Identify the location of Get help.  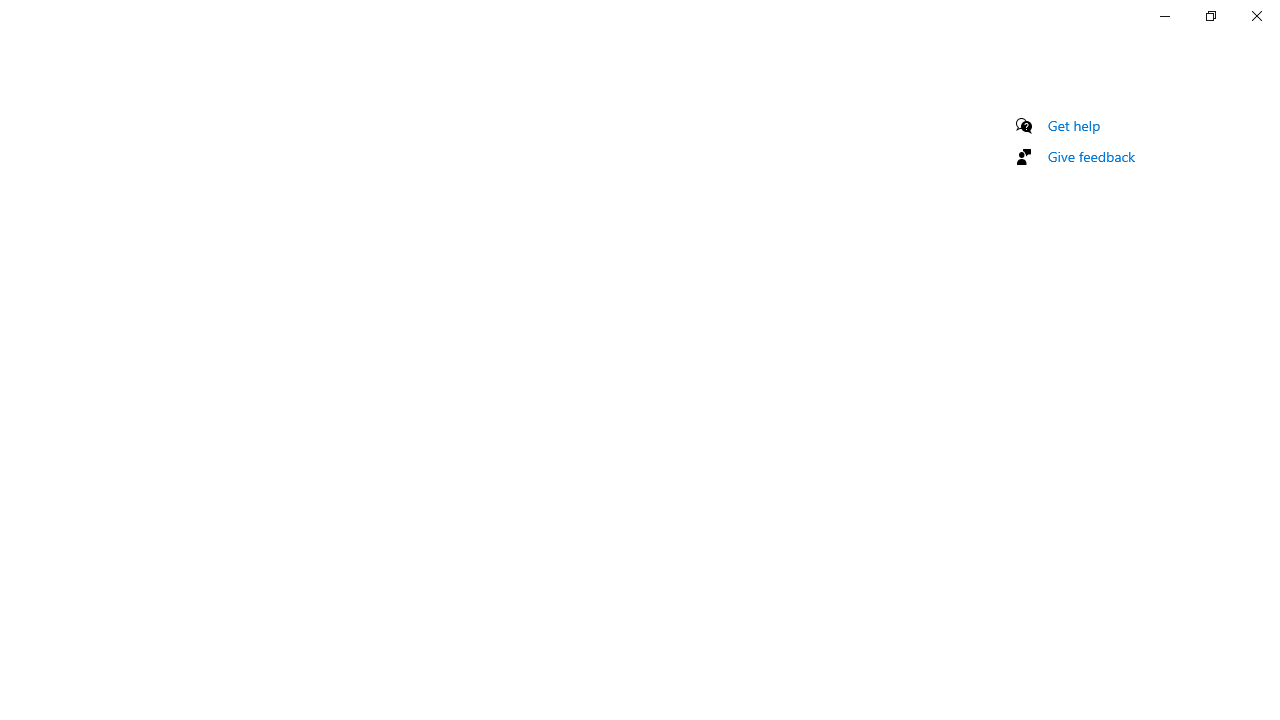
(1074, 125).